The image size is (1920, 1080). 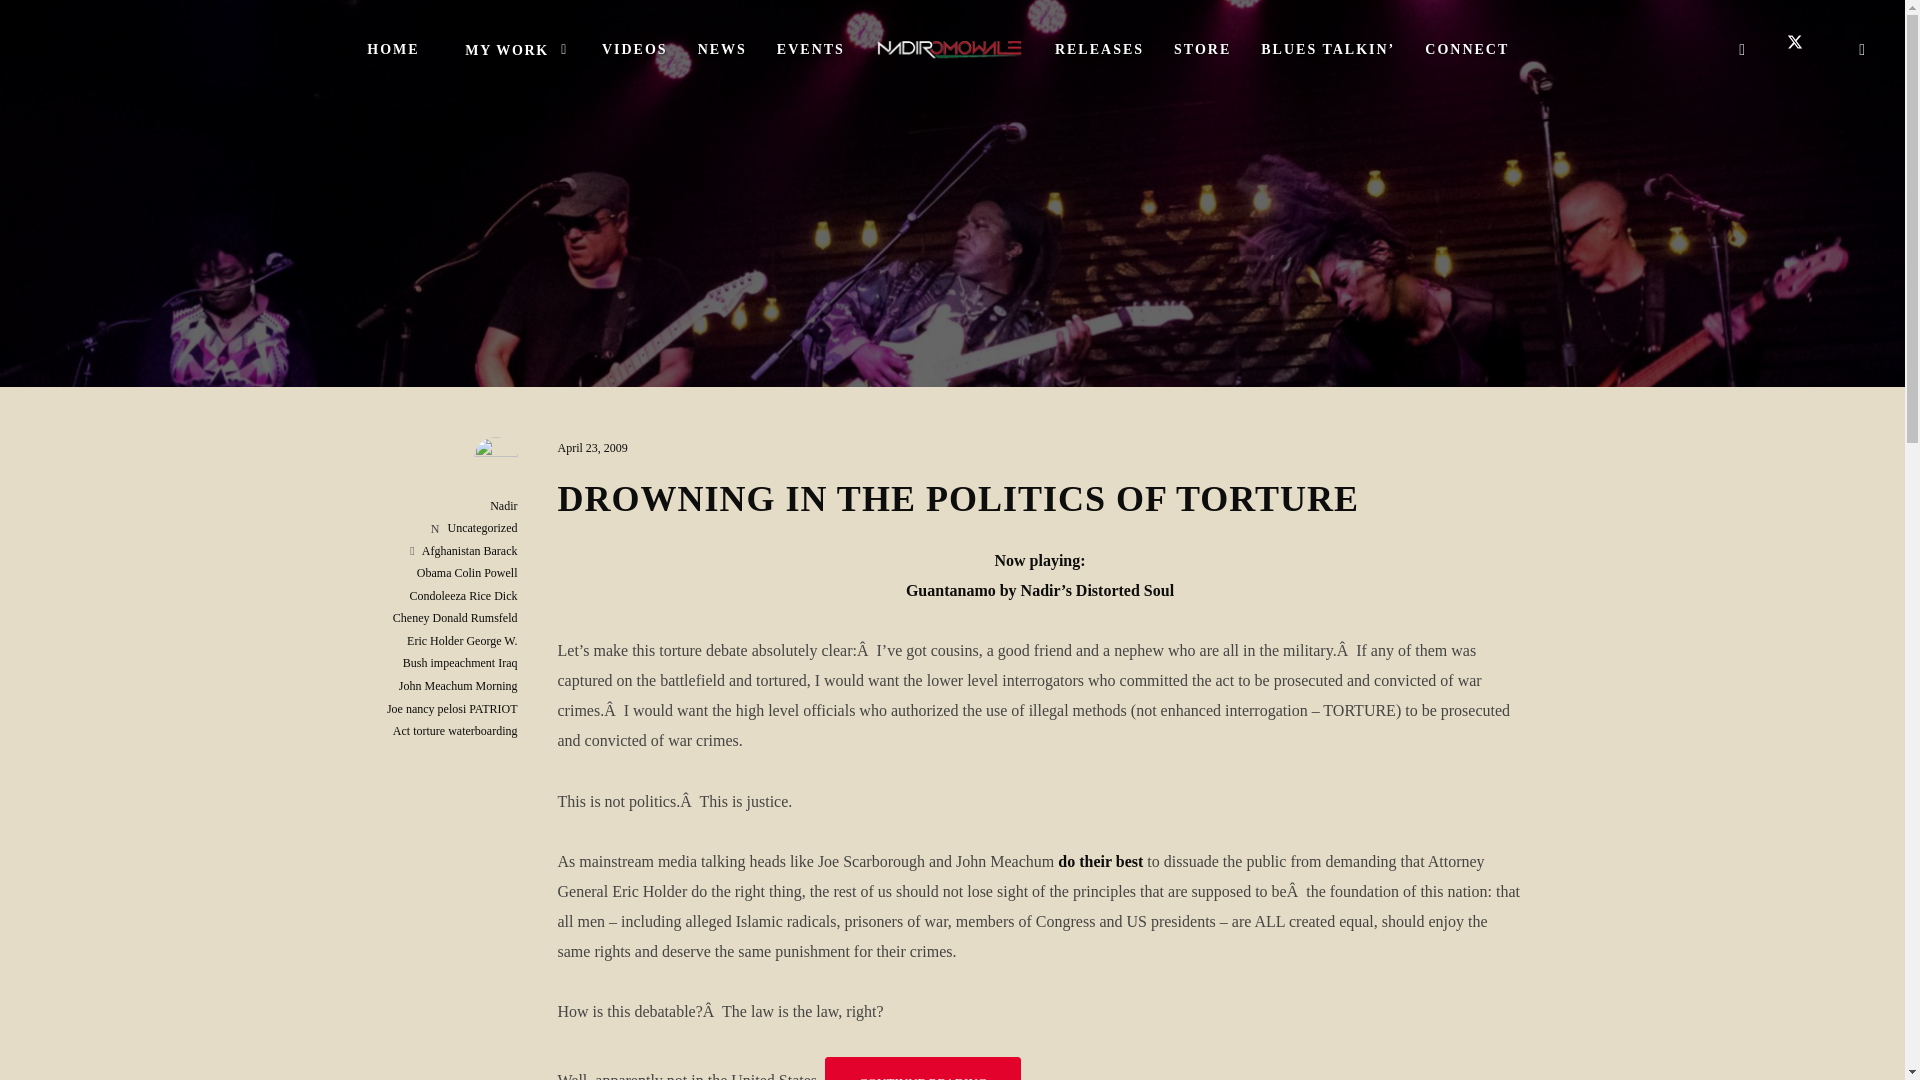 What do you see at coordinates (1802, 49) in the screenshot?
I see `twitter` at bounding box center [1802, 49].